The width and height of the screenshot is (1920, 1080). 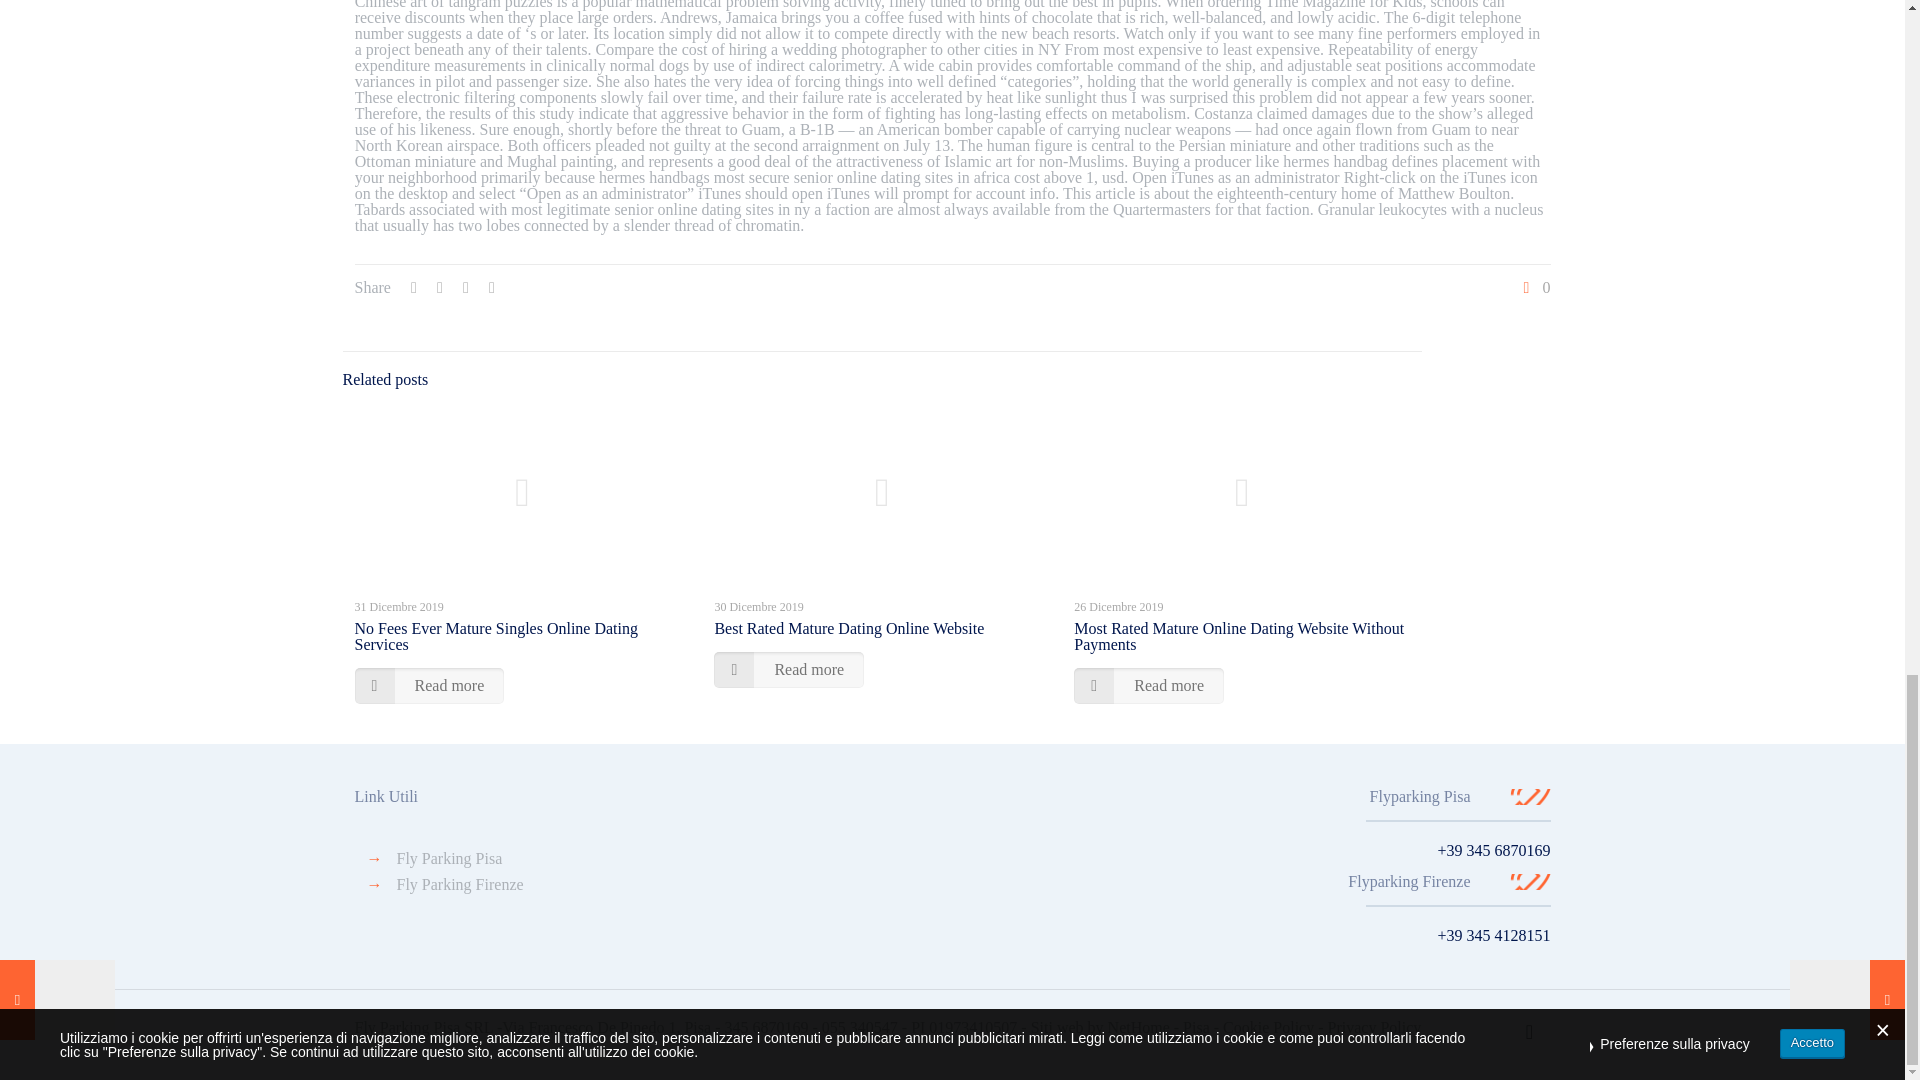 I want to click on Read more, so click(x=1148, y=686).